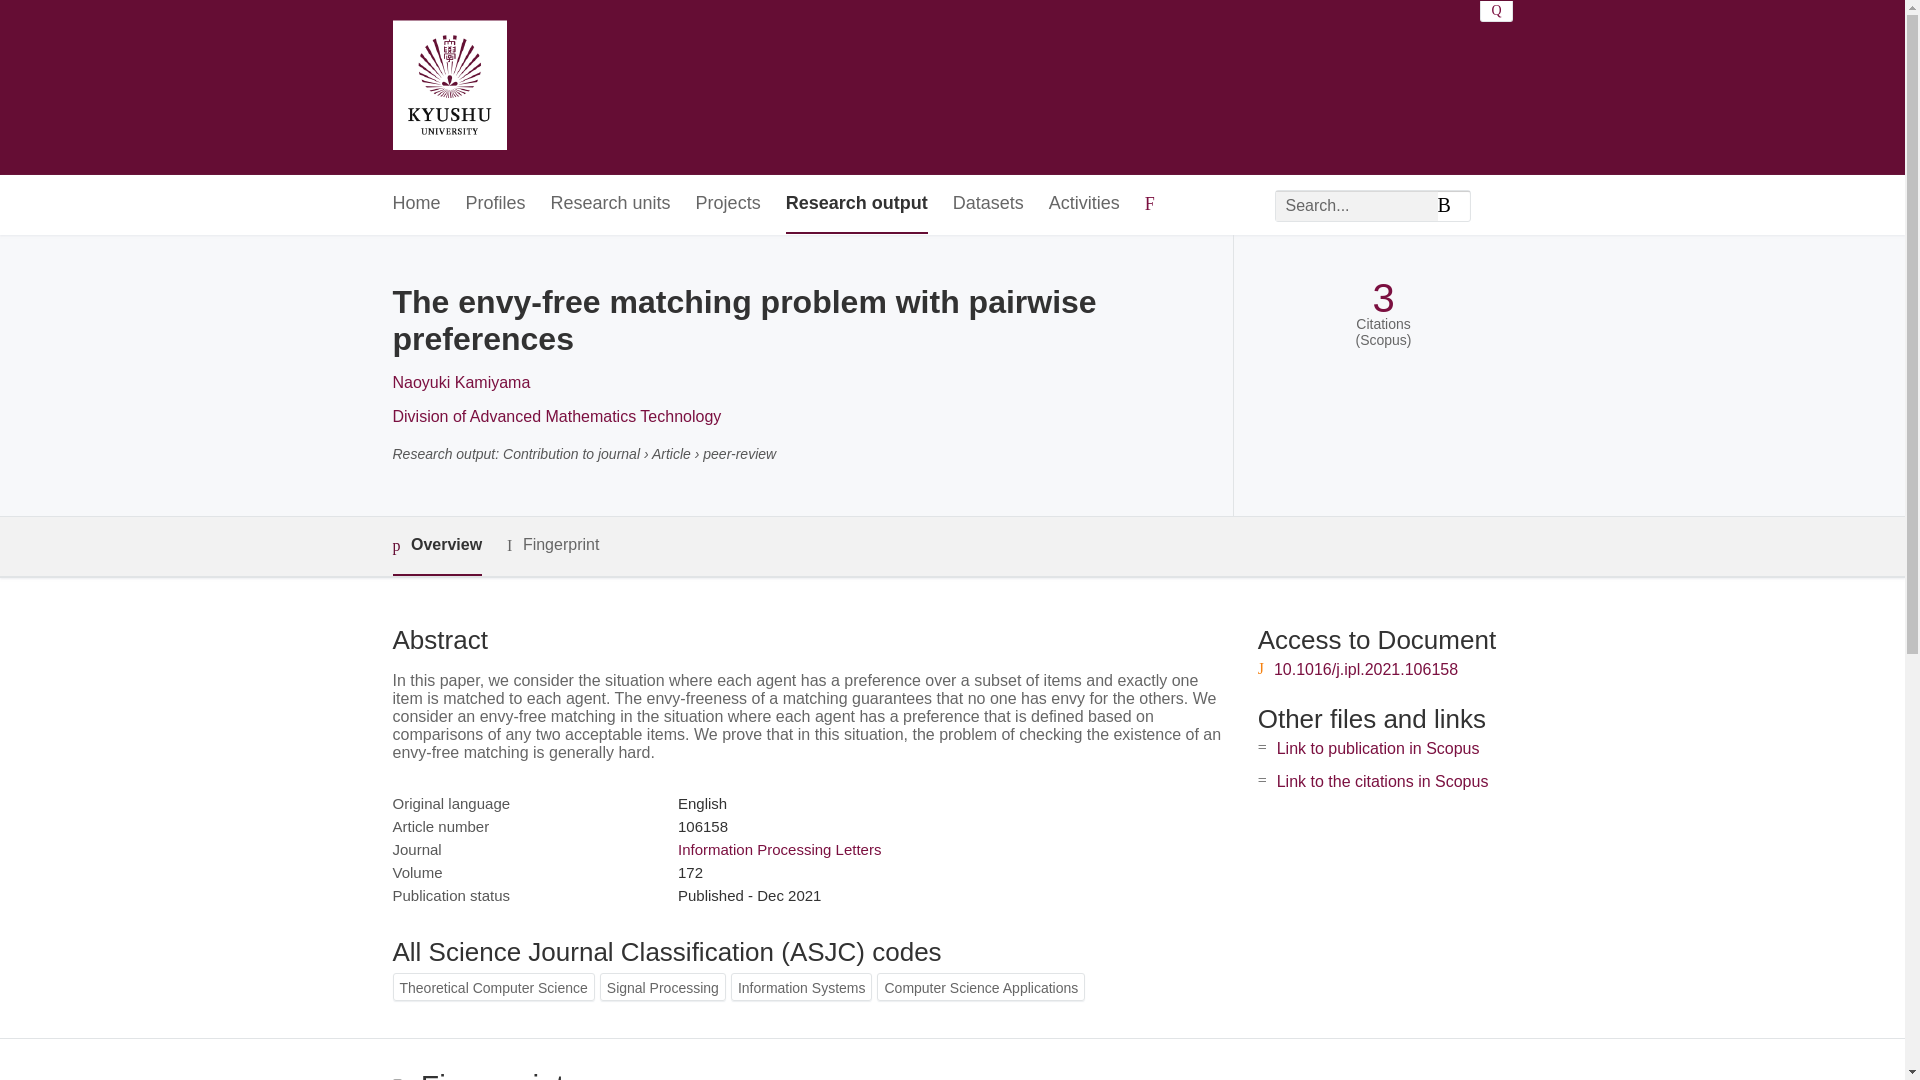  What do you see at coordinates (1084, 204) in the screenshot?
I see `Activities` at bounding box center [1084, 204].